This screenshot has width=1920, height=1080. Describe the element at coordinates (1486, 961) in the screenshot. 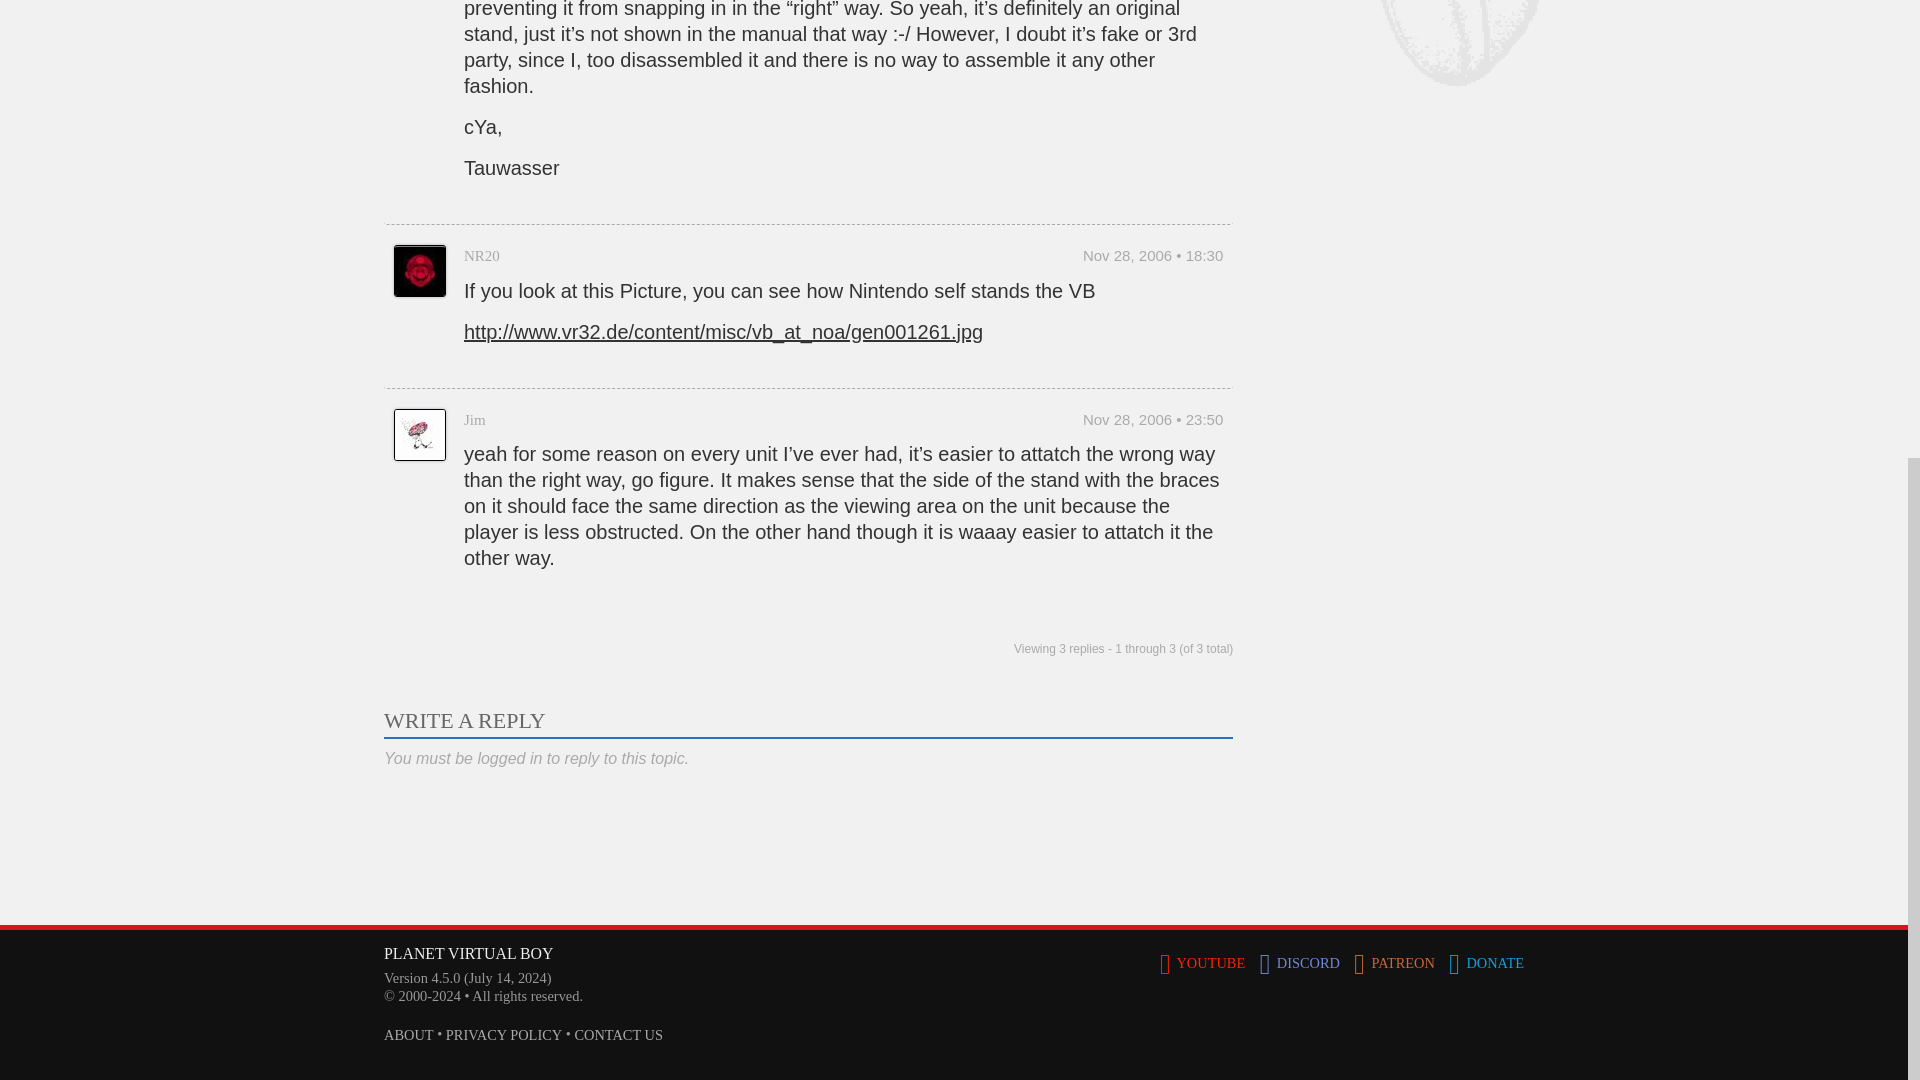

I see `Support us` at that location.